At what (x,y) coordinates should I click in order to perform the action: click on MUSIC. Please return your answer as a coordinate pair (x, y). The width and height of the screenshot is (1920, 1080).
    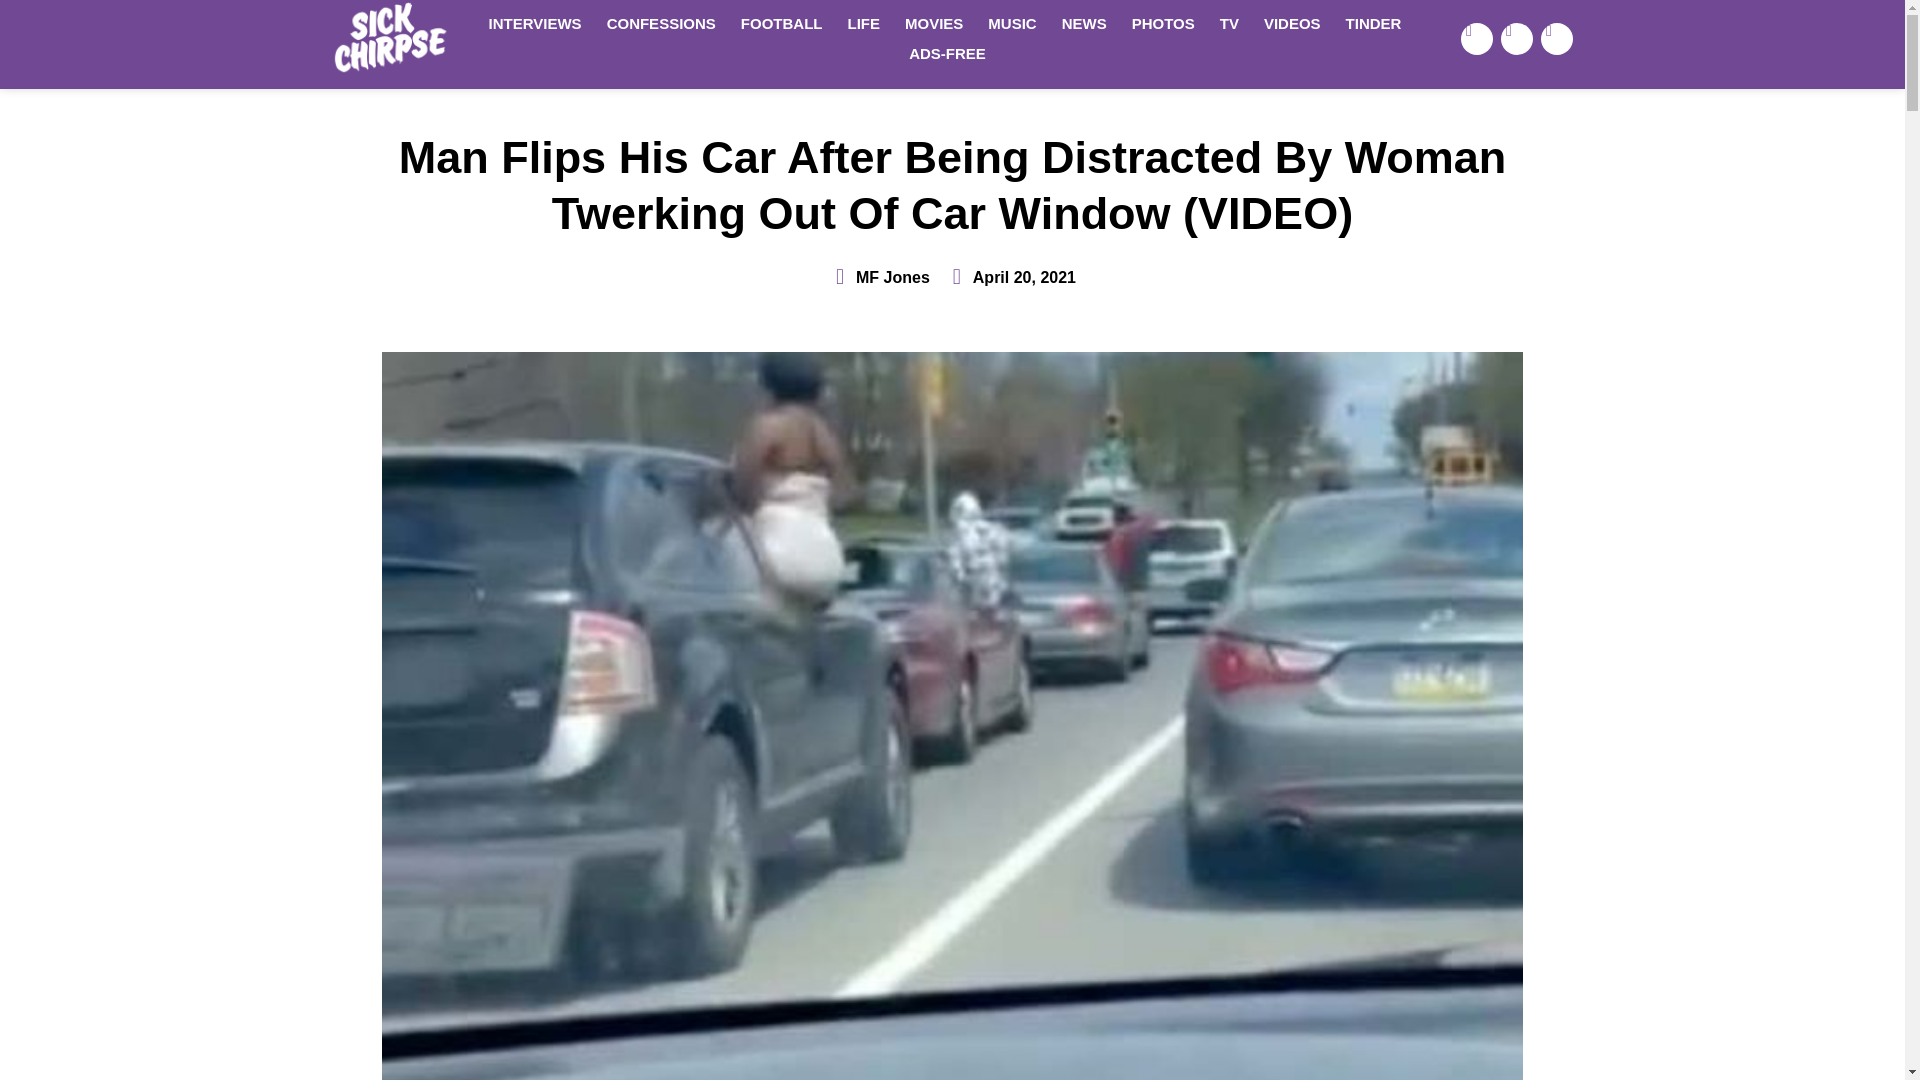
    Looking at the image, I should click on (1012, 23).